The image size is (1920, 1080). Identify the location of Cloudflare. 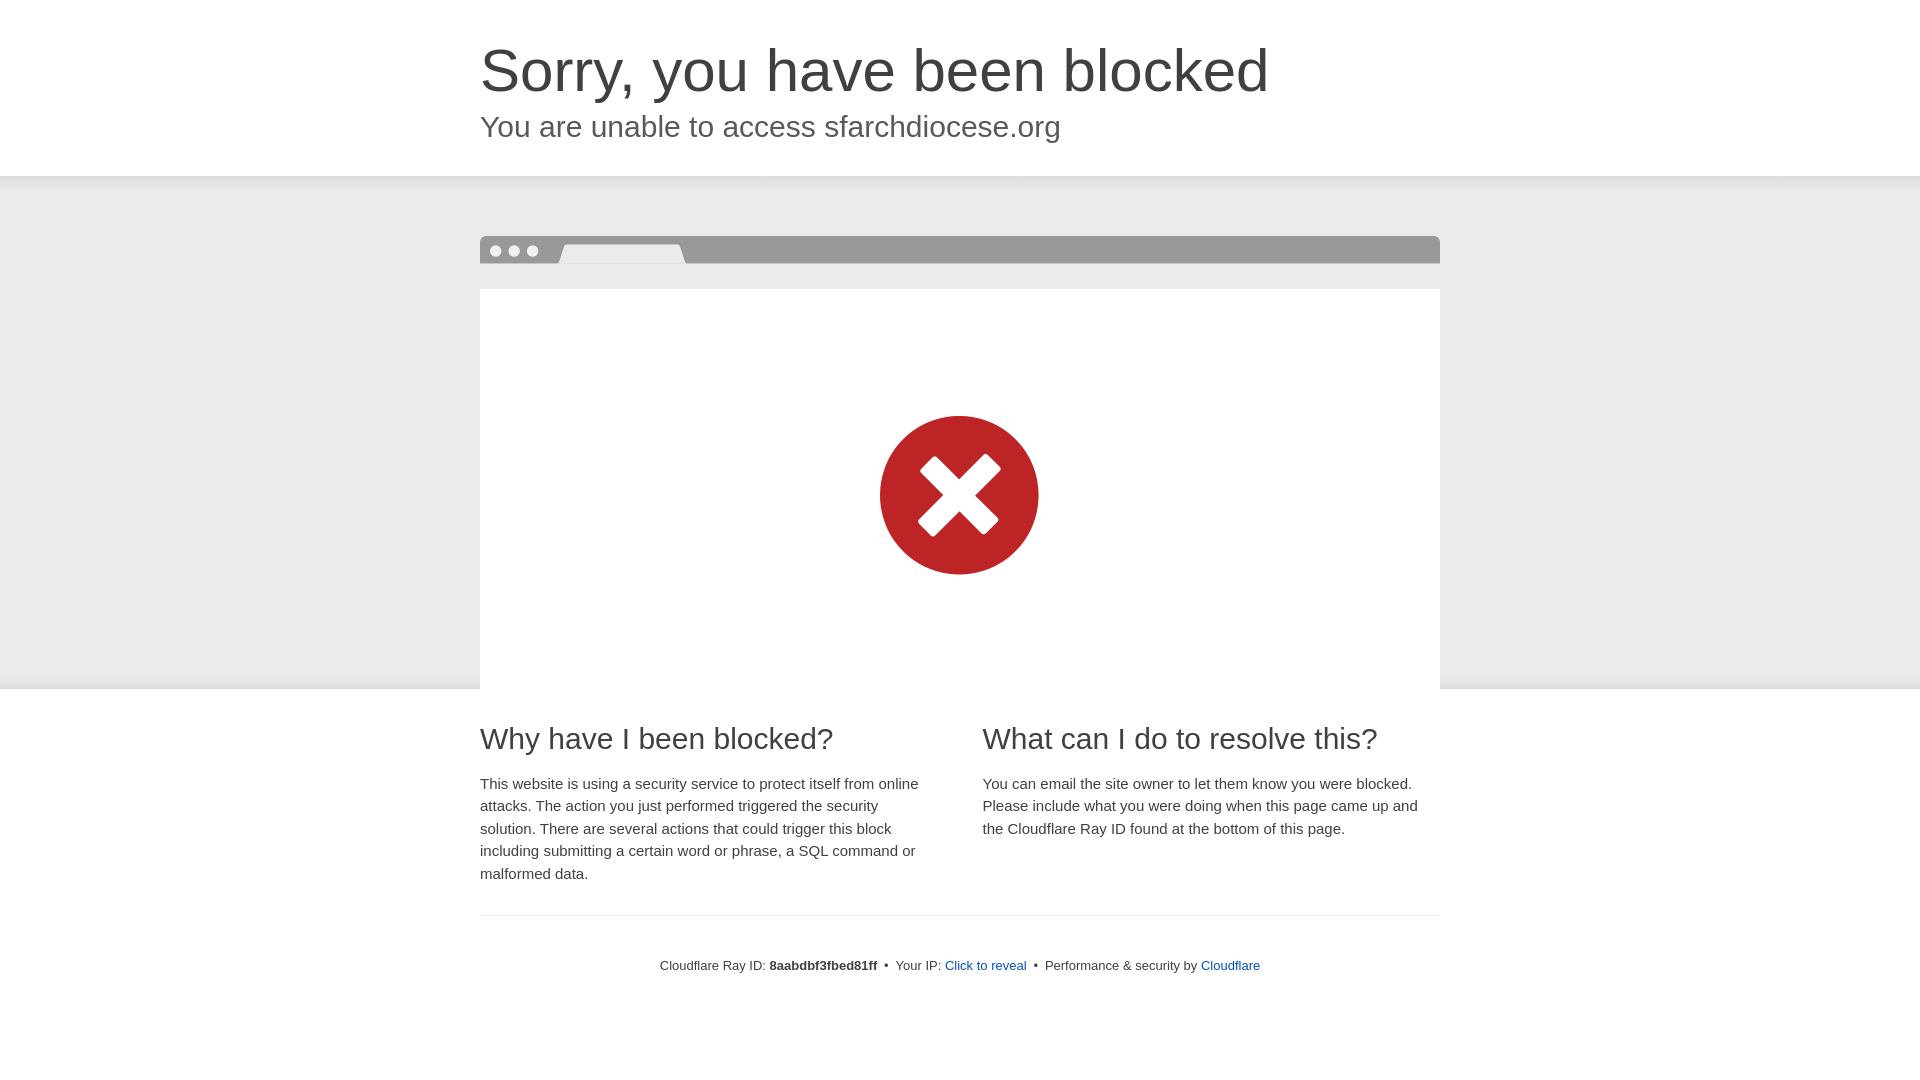
(1230, 965).